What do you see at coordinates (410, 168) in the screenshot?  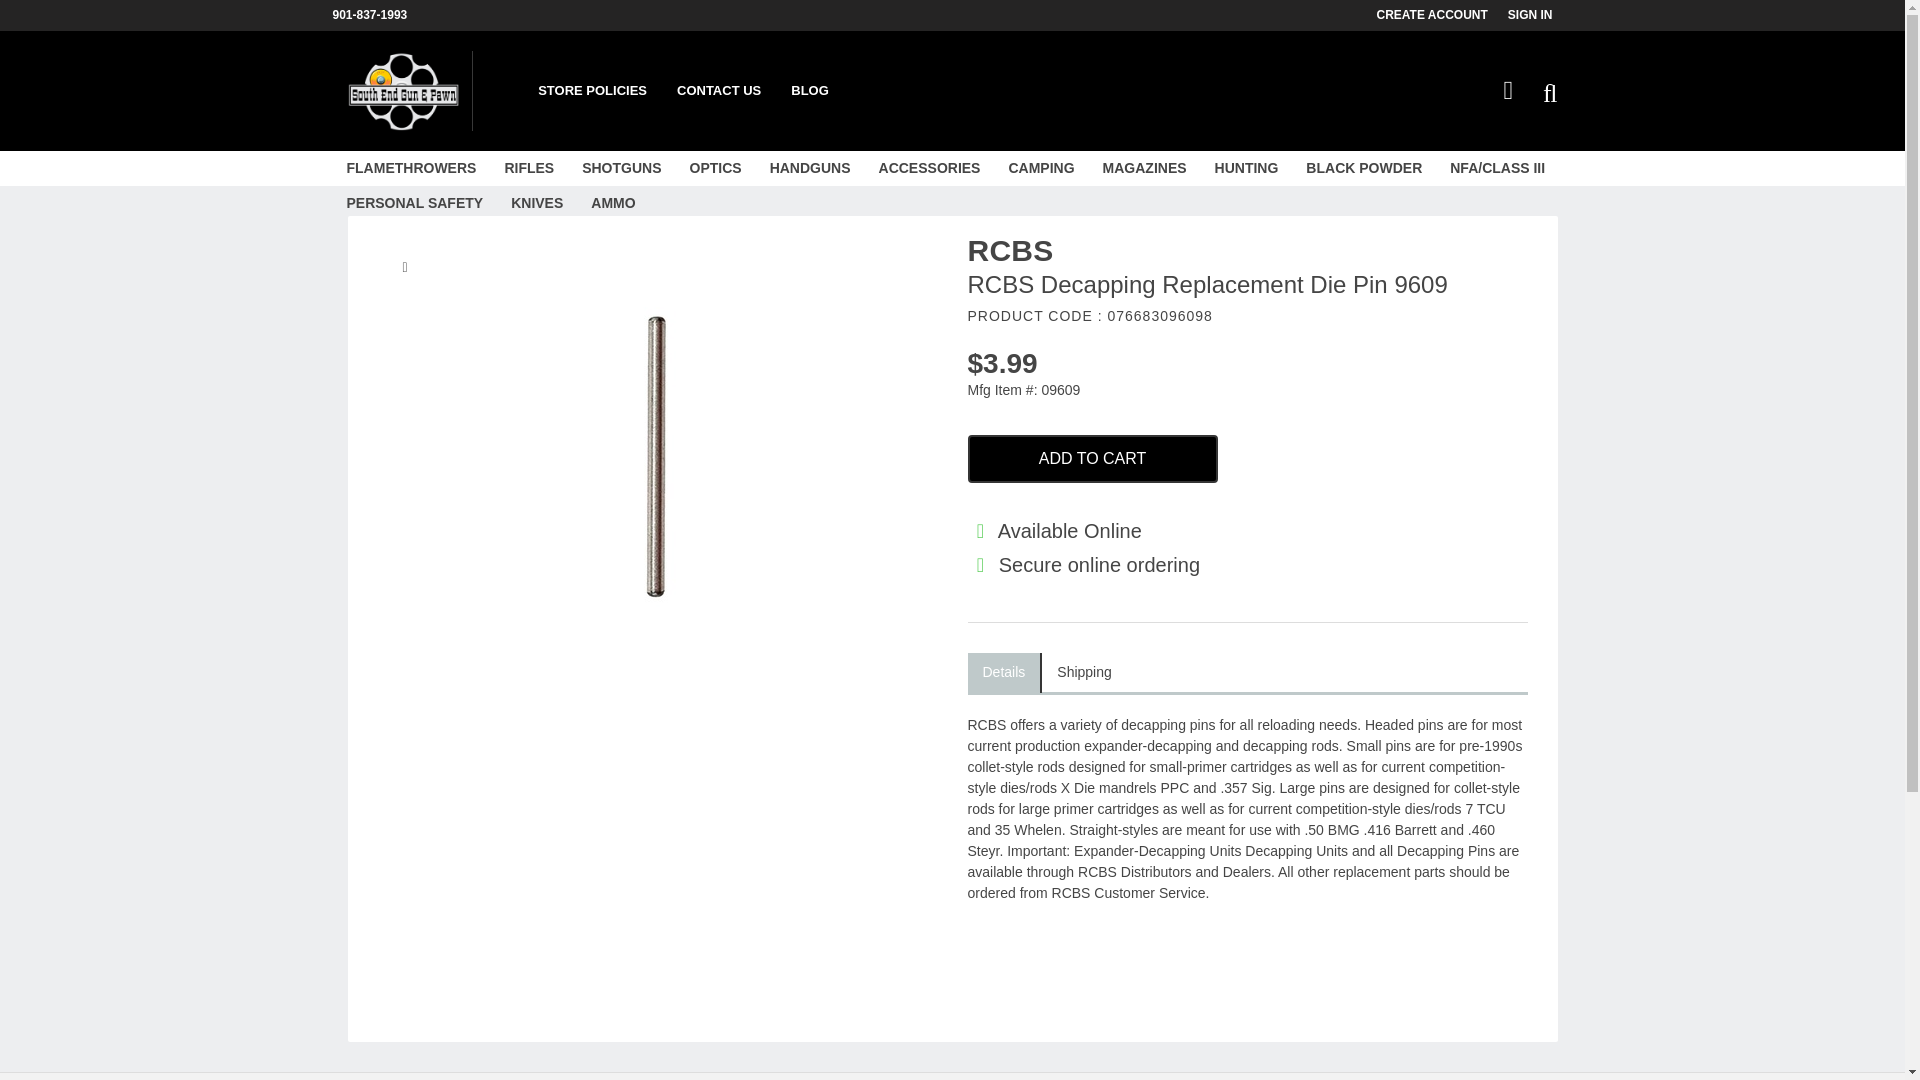 I see `FLAMETHROWERS` at bounding box center [410, 168].